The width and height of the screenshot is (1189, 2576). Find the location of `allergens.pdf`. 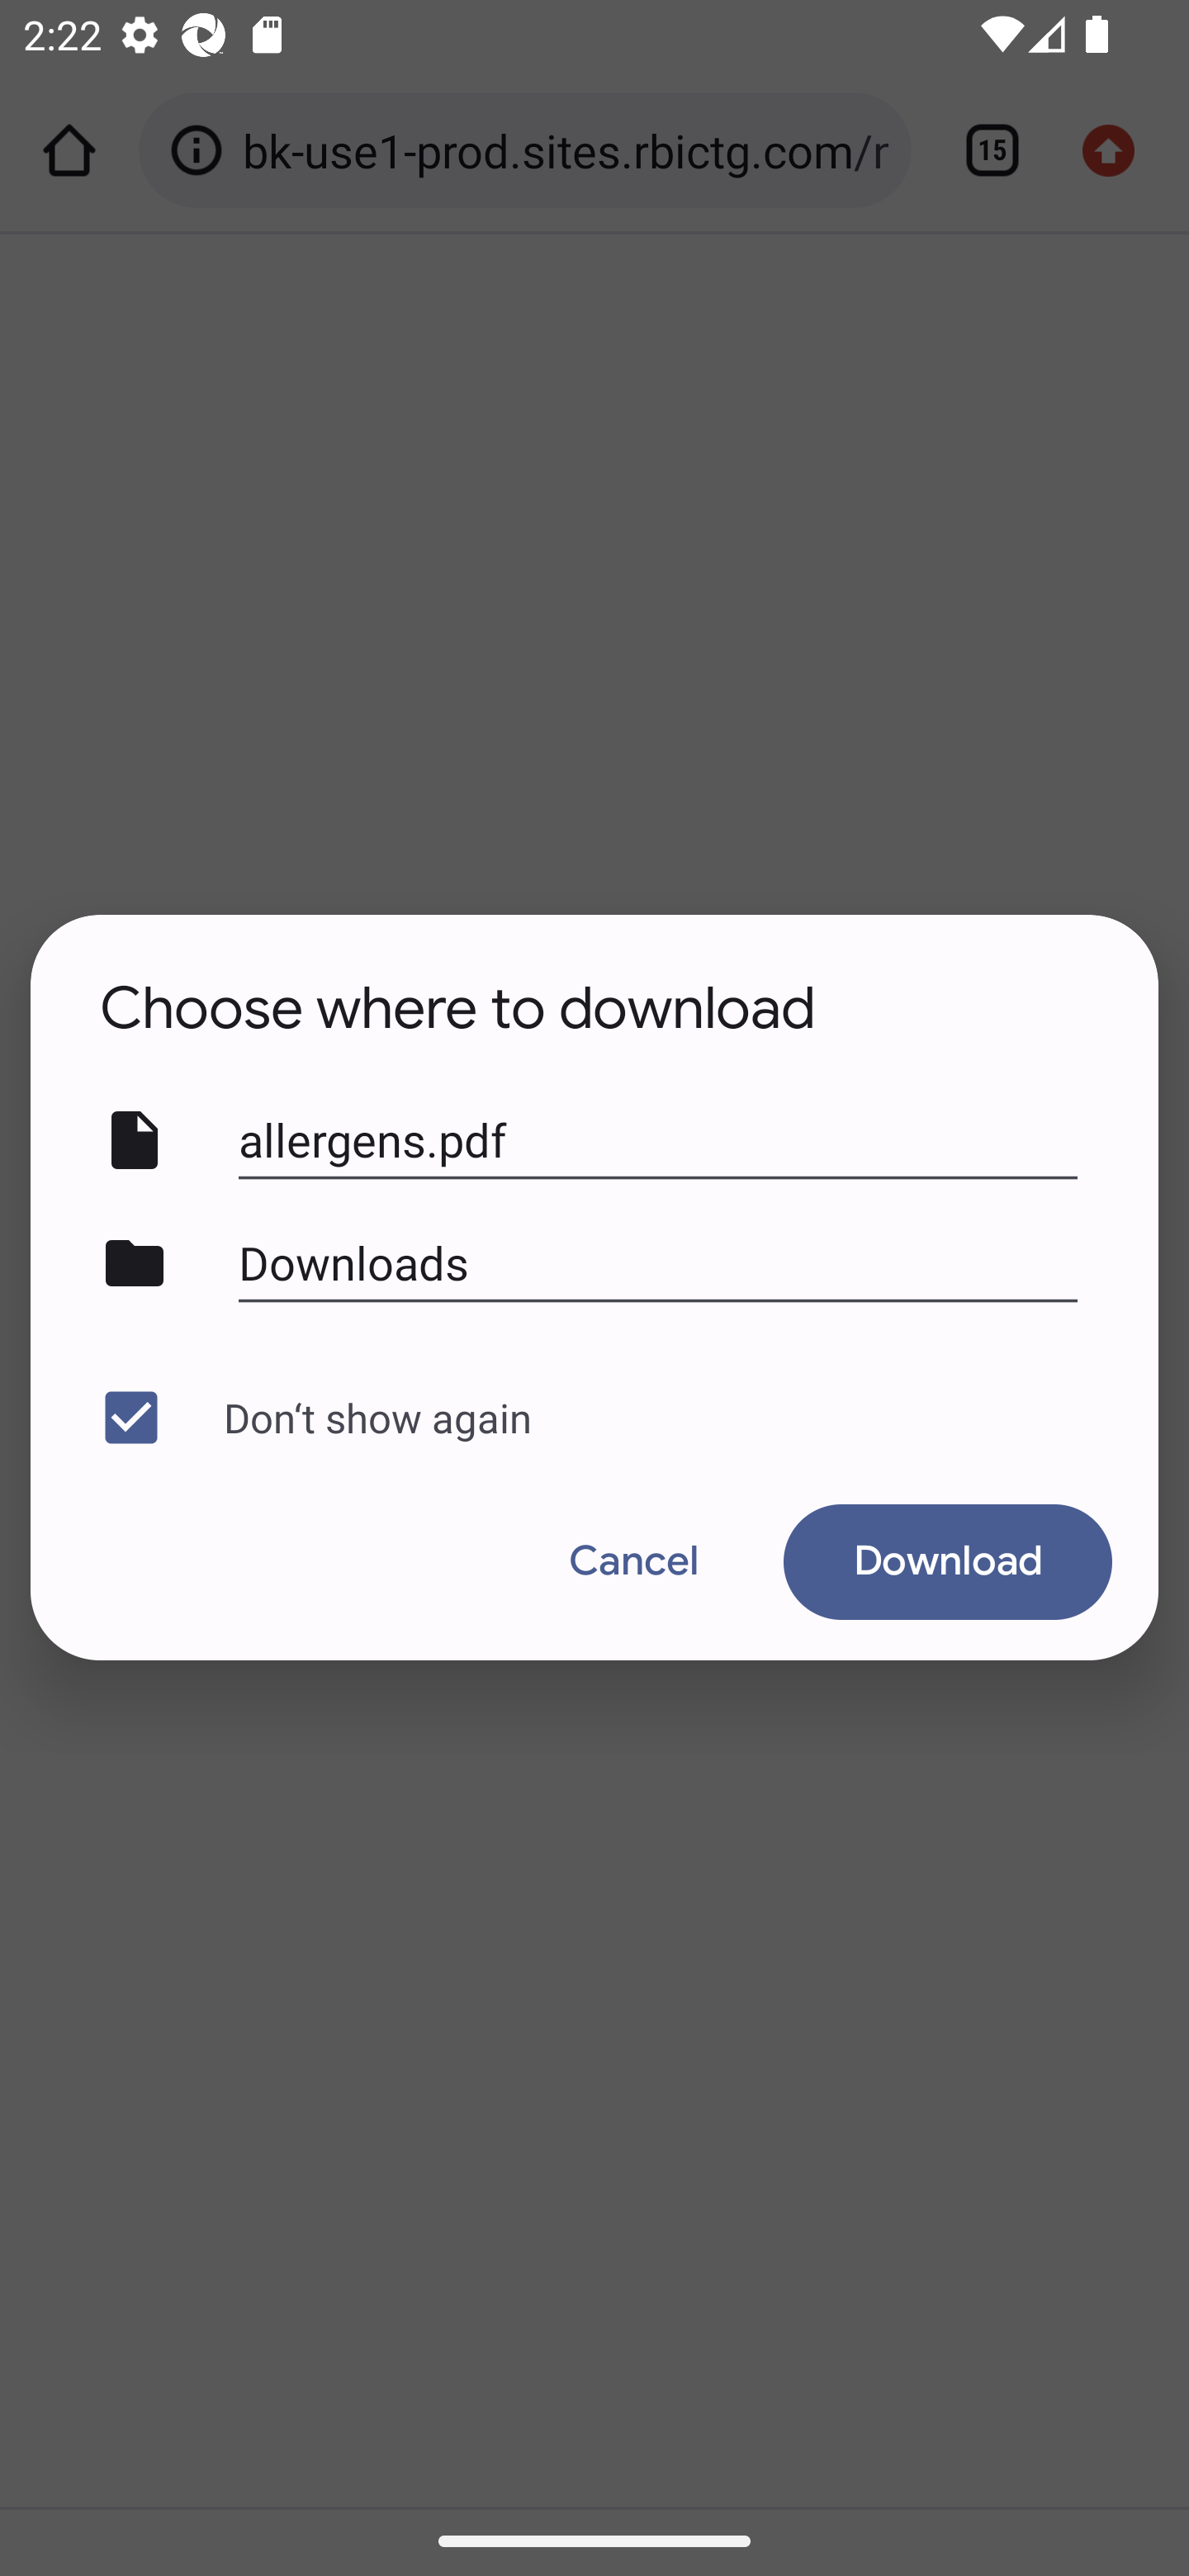

allergens.pdf is located at coordinates (658, 1141).